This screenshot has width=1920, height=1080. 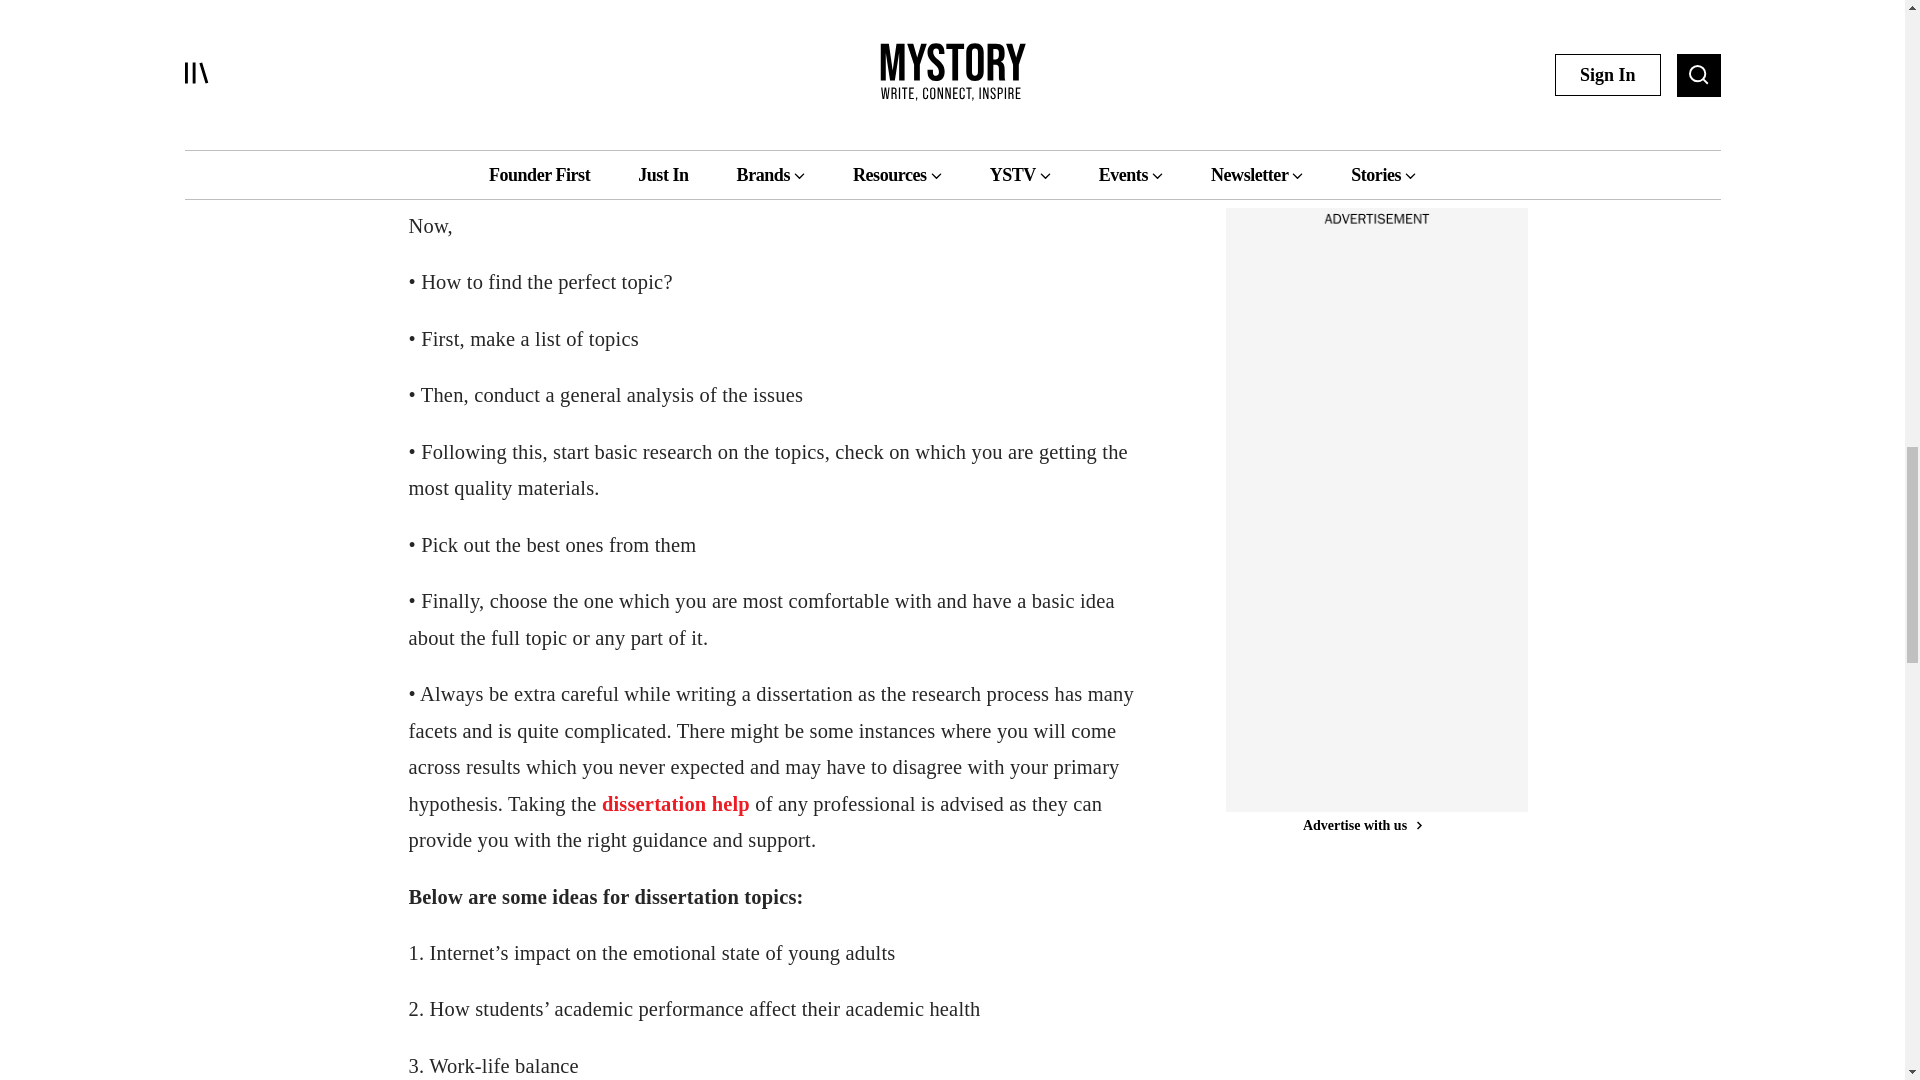 I want to click on dissertation help, so click(x=676, y=804).